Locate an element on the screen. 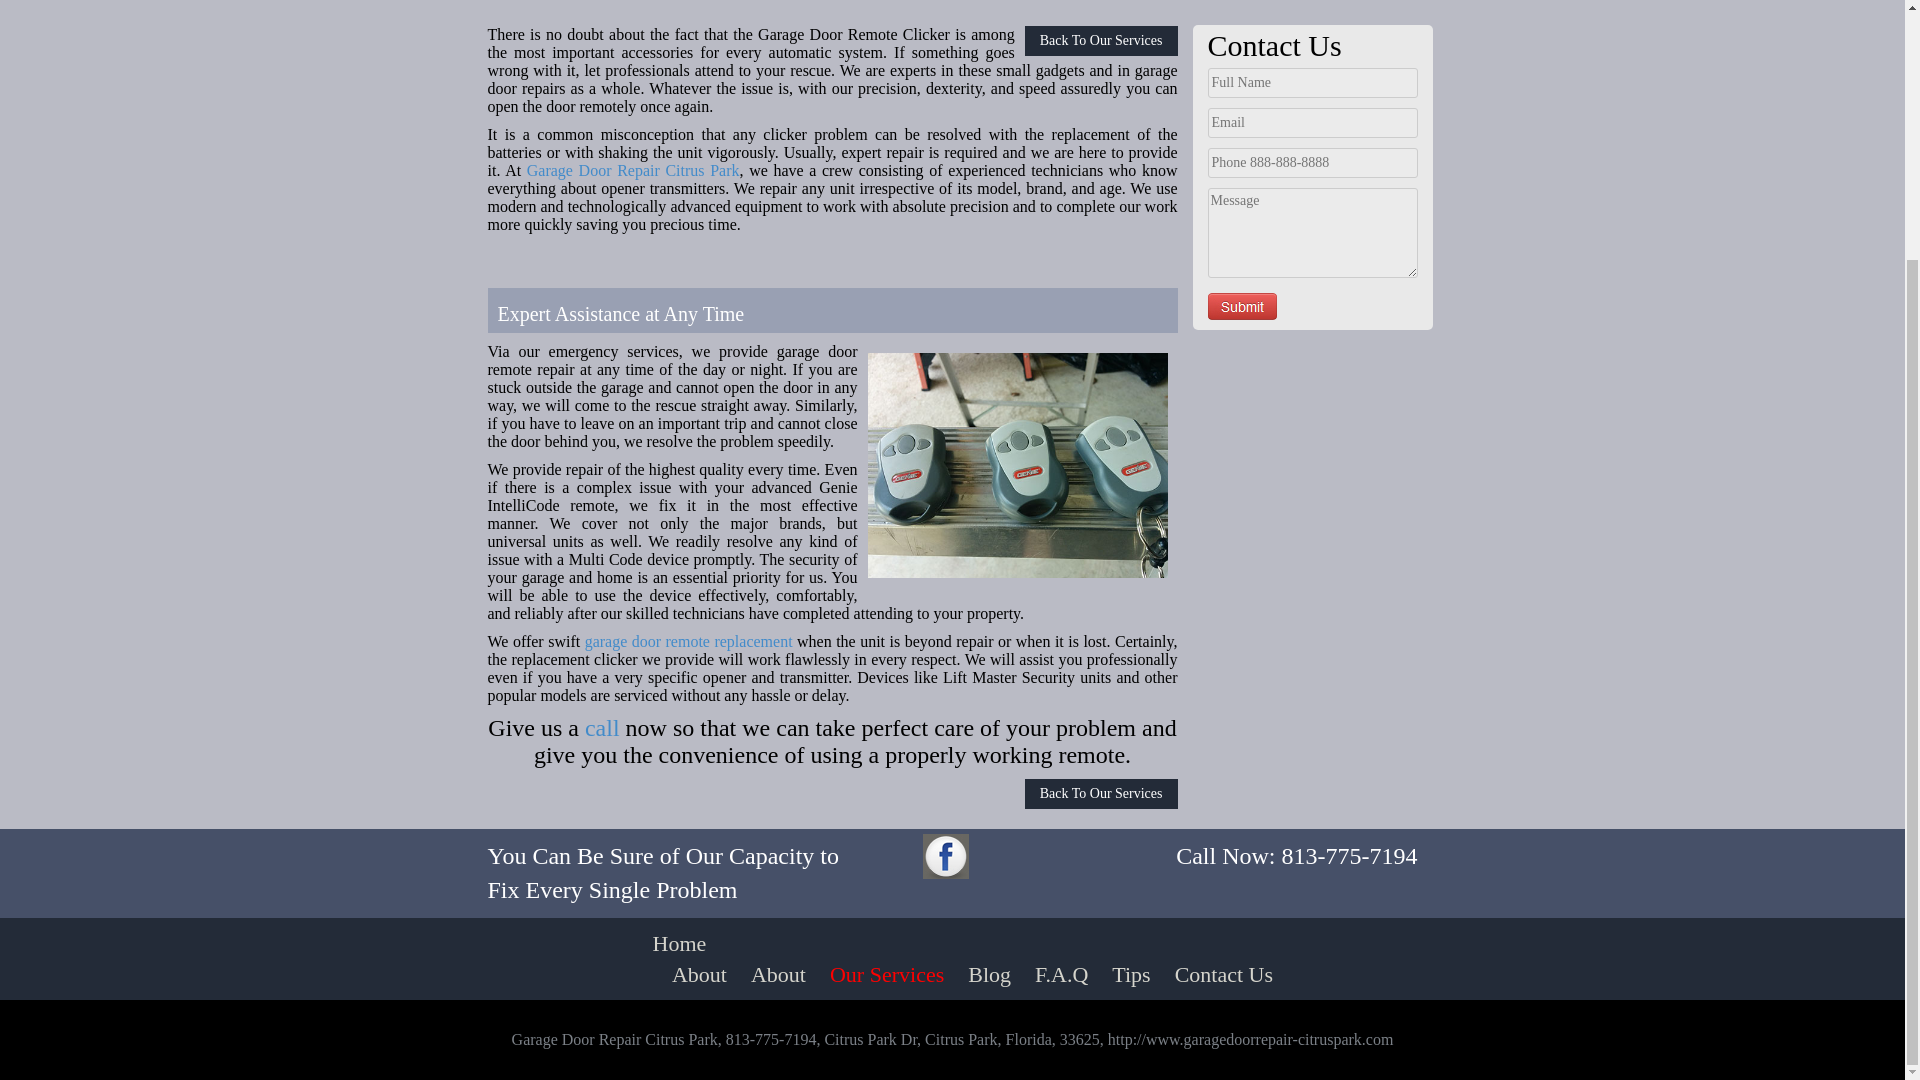 This screenshot has width=1920, height=1080. Garage Door Repair Citrus Park is located at coordinates (632, 170).